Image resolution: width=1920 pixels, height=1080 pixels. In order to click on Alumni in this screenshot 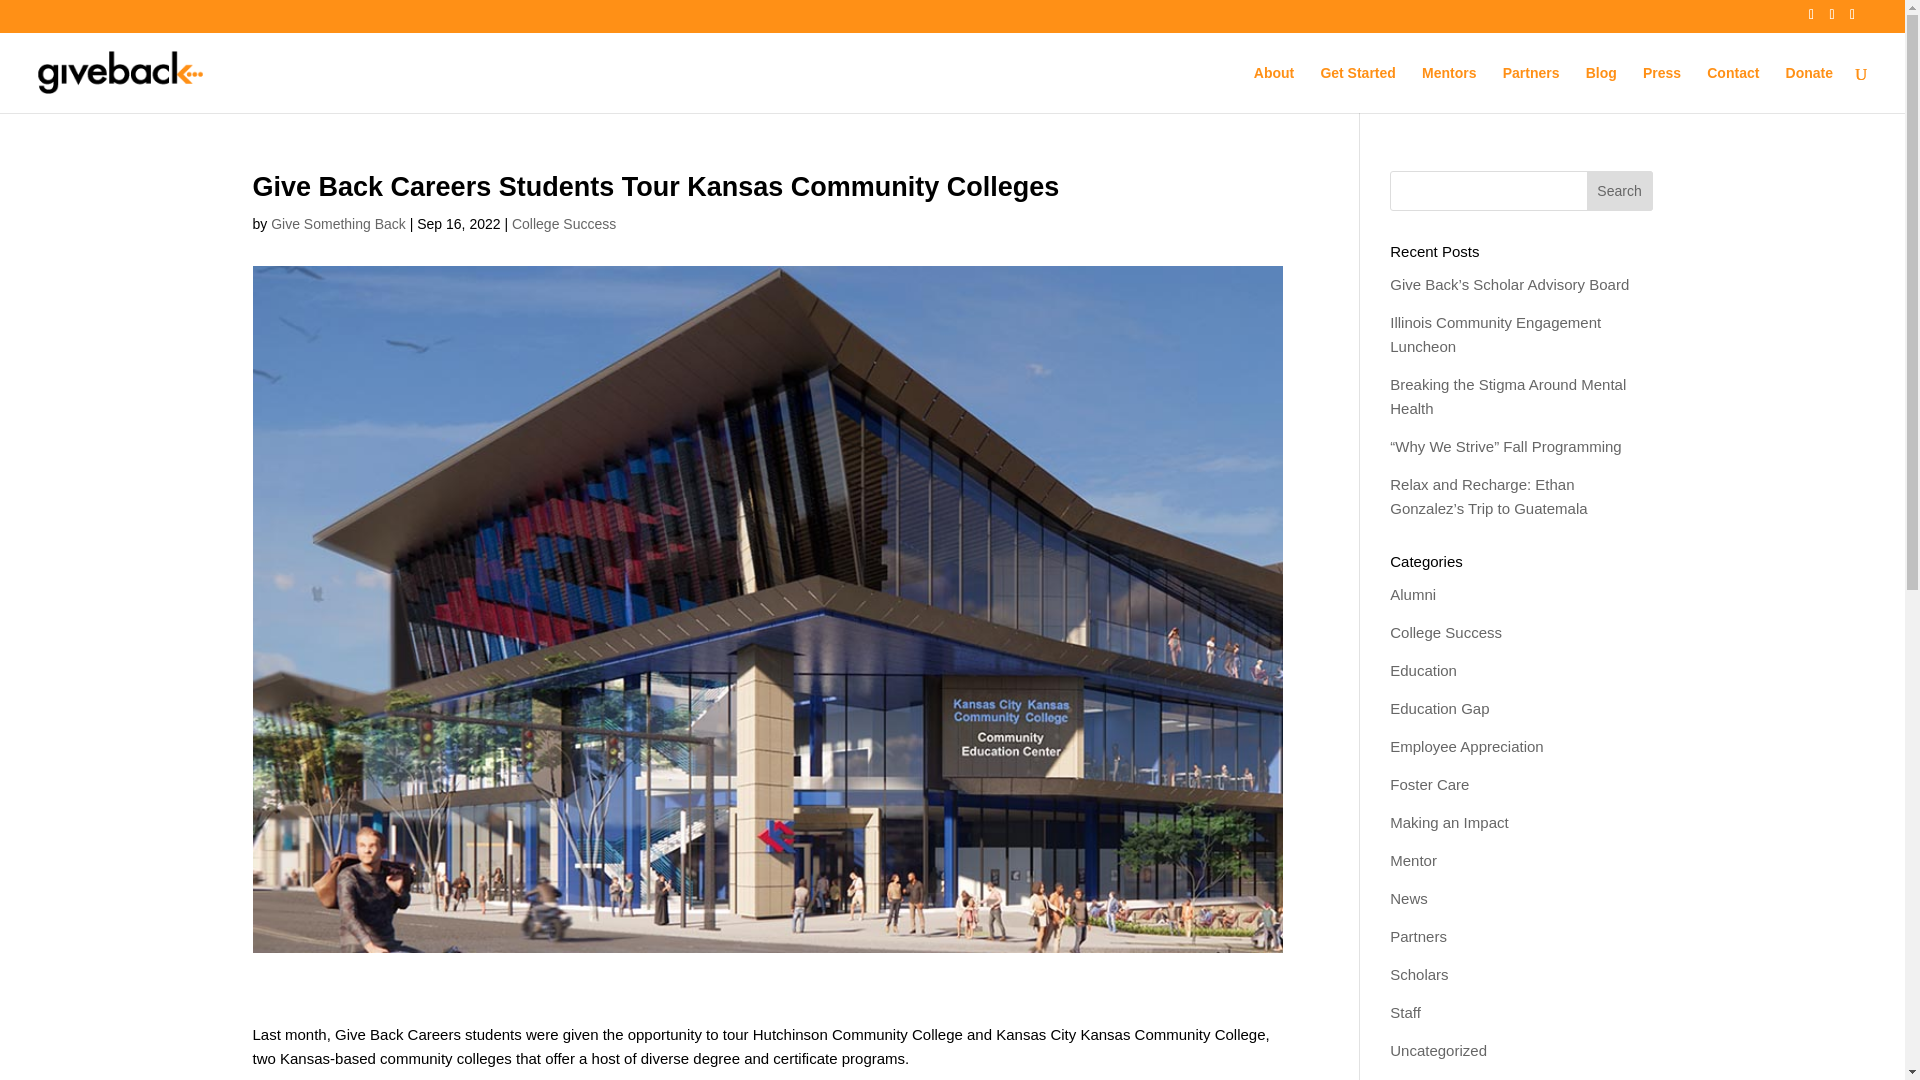, I will do `click(1413, 594)`.